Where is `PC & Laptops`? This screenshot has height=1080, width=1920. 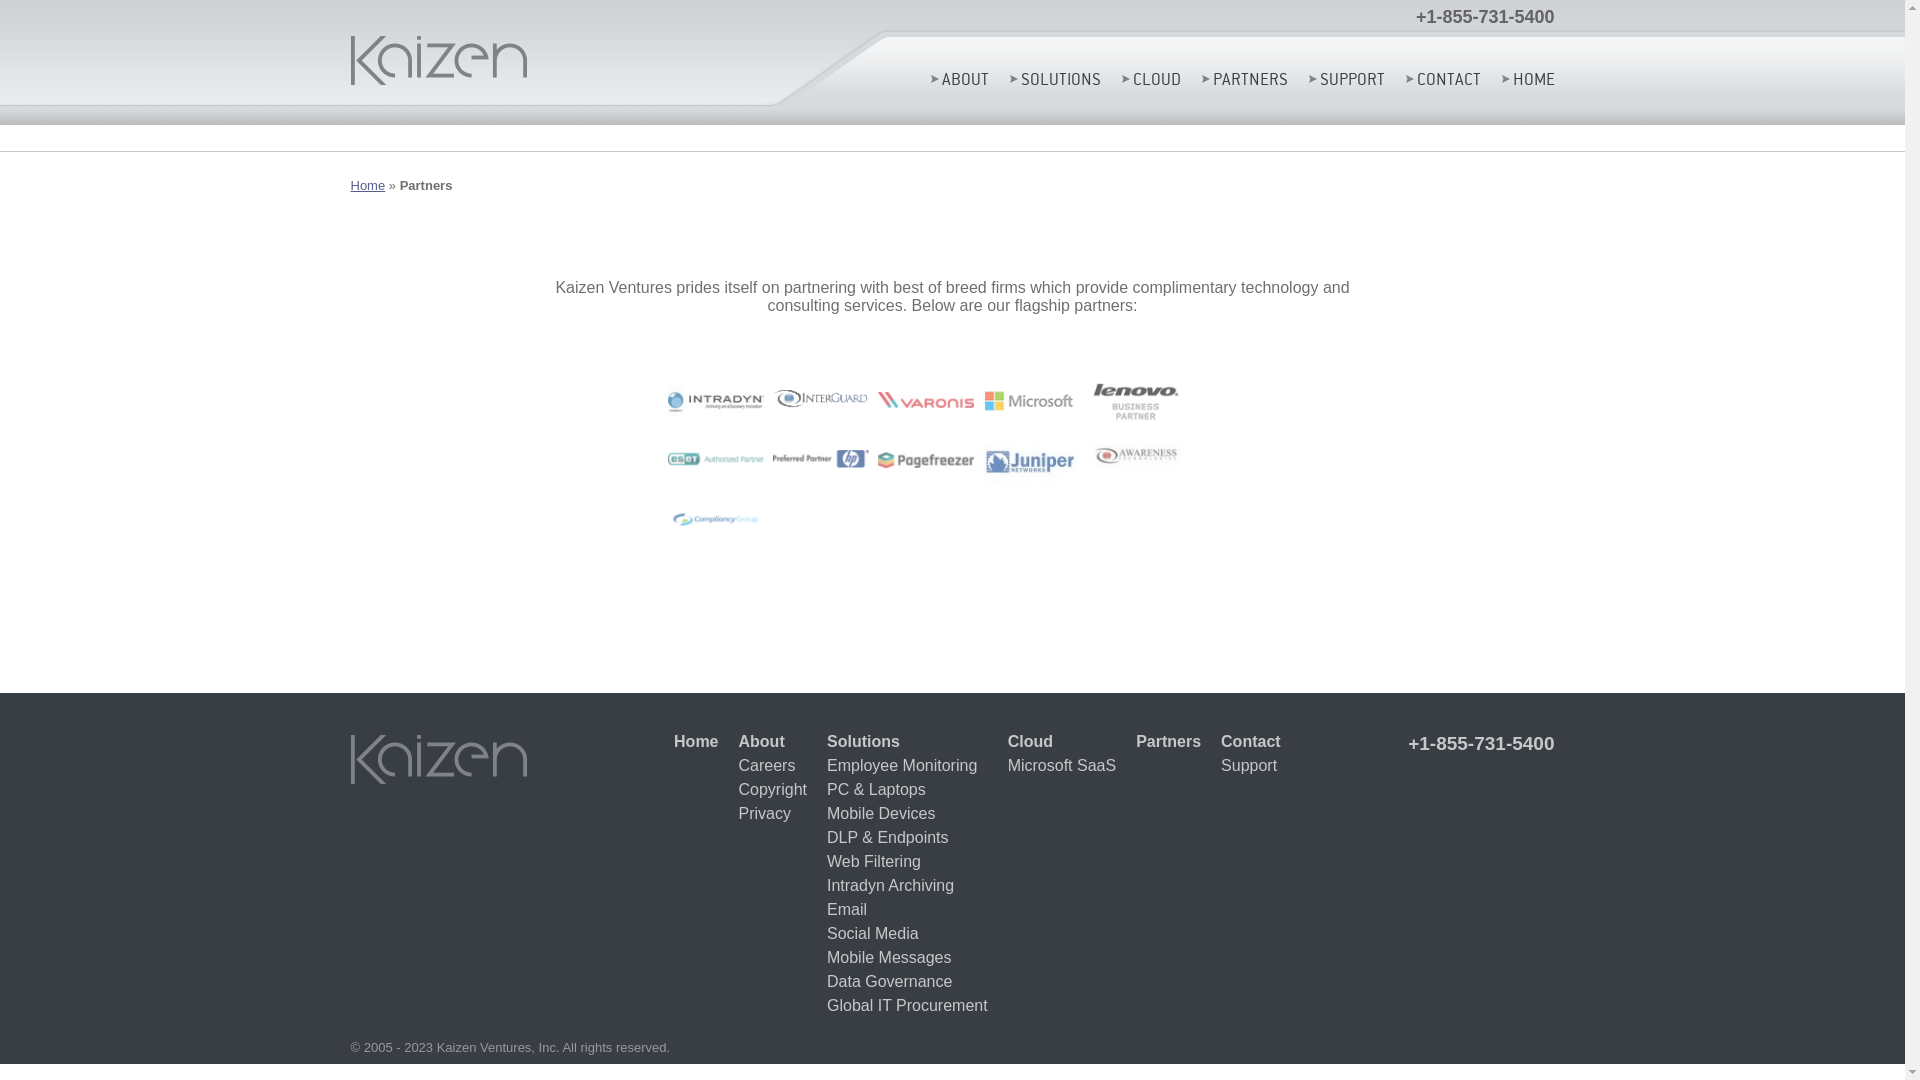
PC & Laptops is located at coordinates (907, 790).